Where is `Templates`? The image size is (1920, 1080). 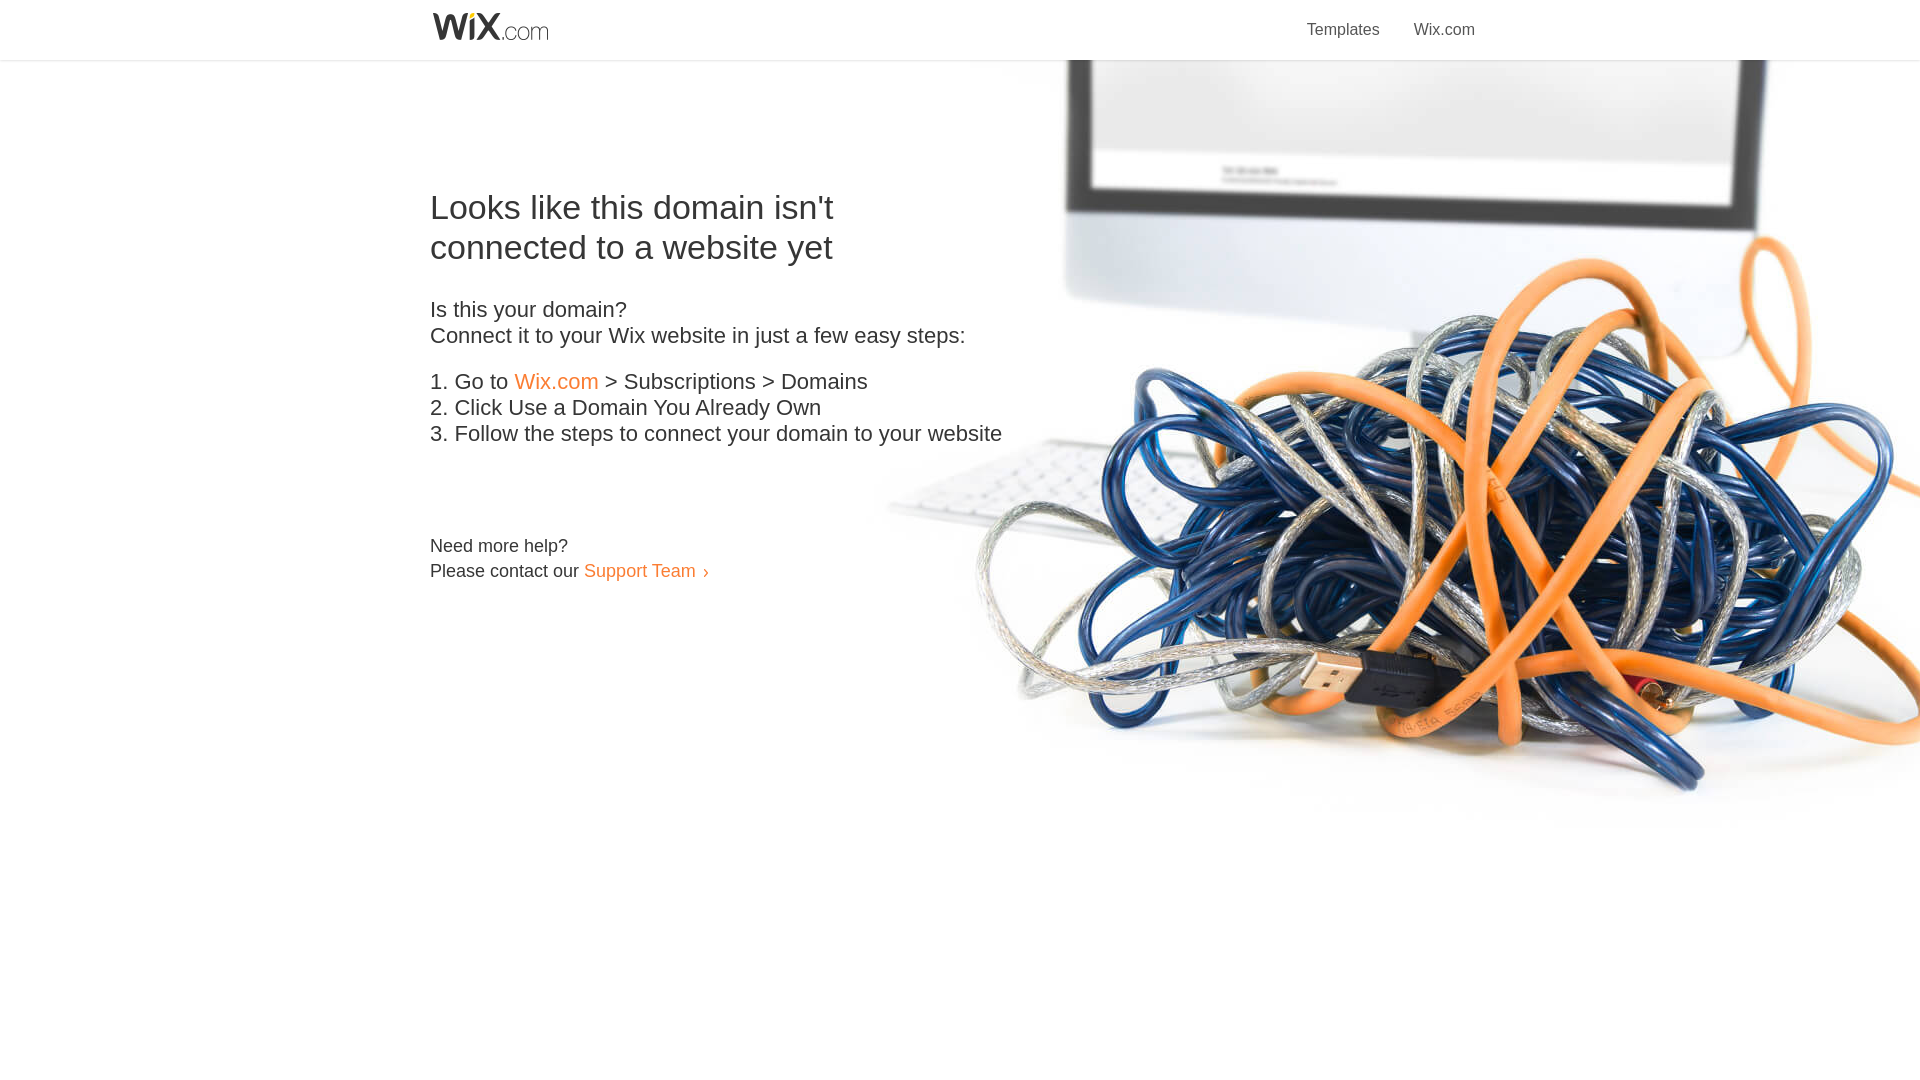
Templates is located at coordinates (1344, 18).